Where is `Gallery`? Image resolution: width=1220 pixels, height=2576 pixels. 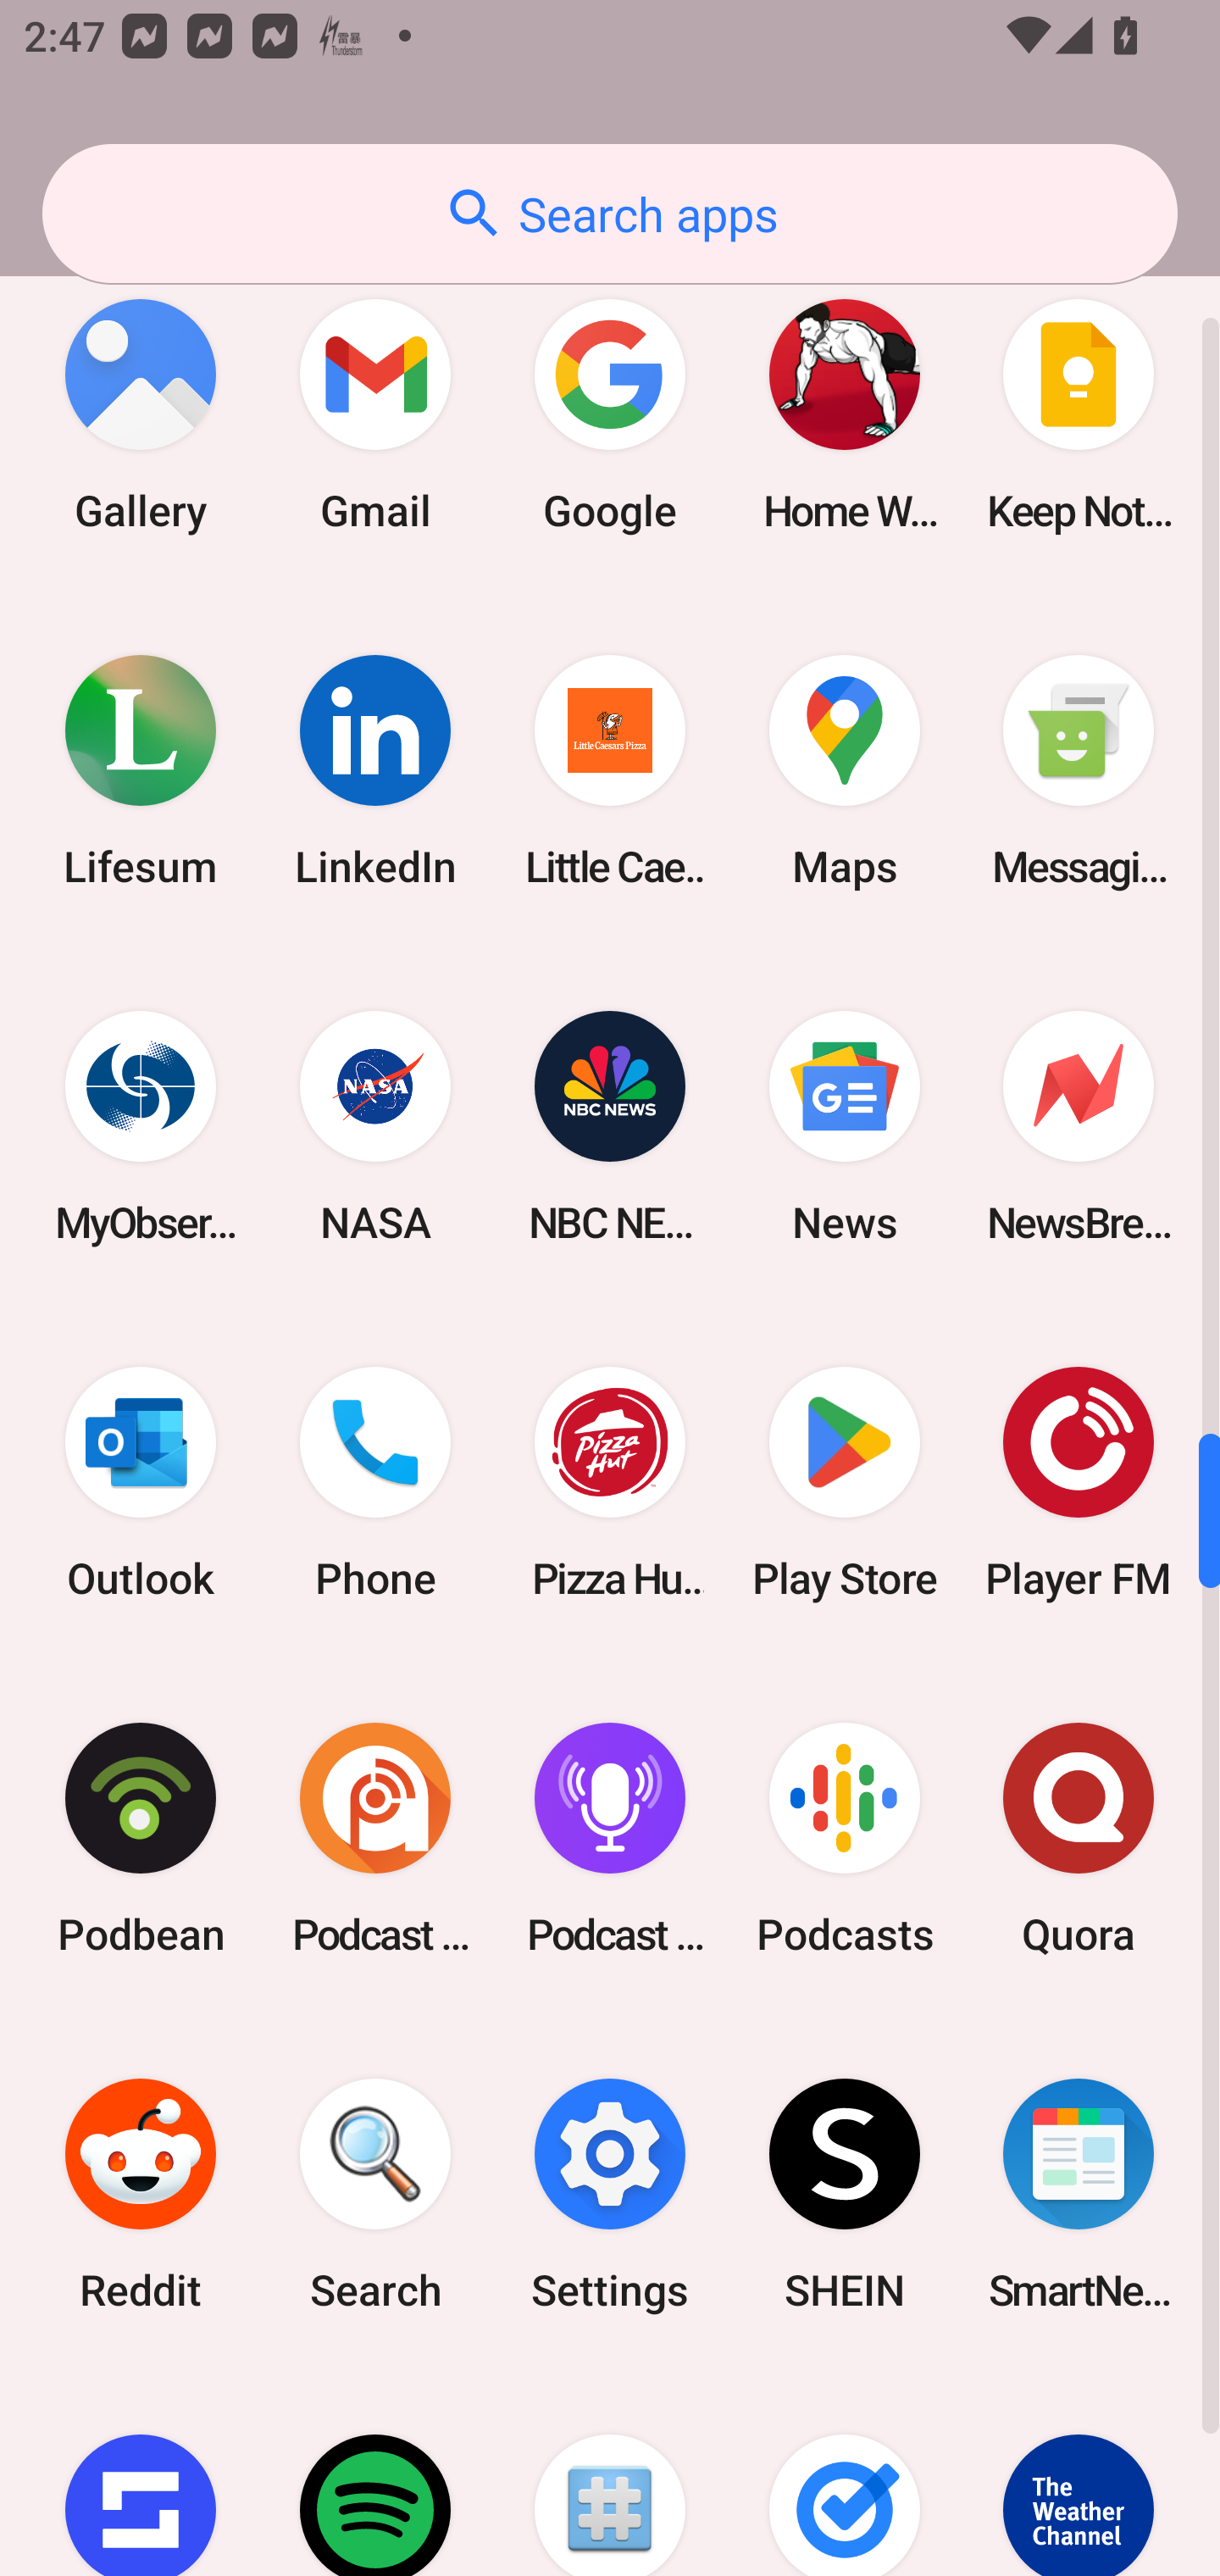
Gallery is located at coordinates (141, 414).